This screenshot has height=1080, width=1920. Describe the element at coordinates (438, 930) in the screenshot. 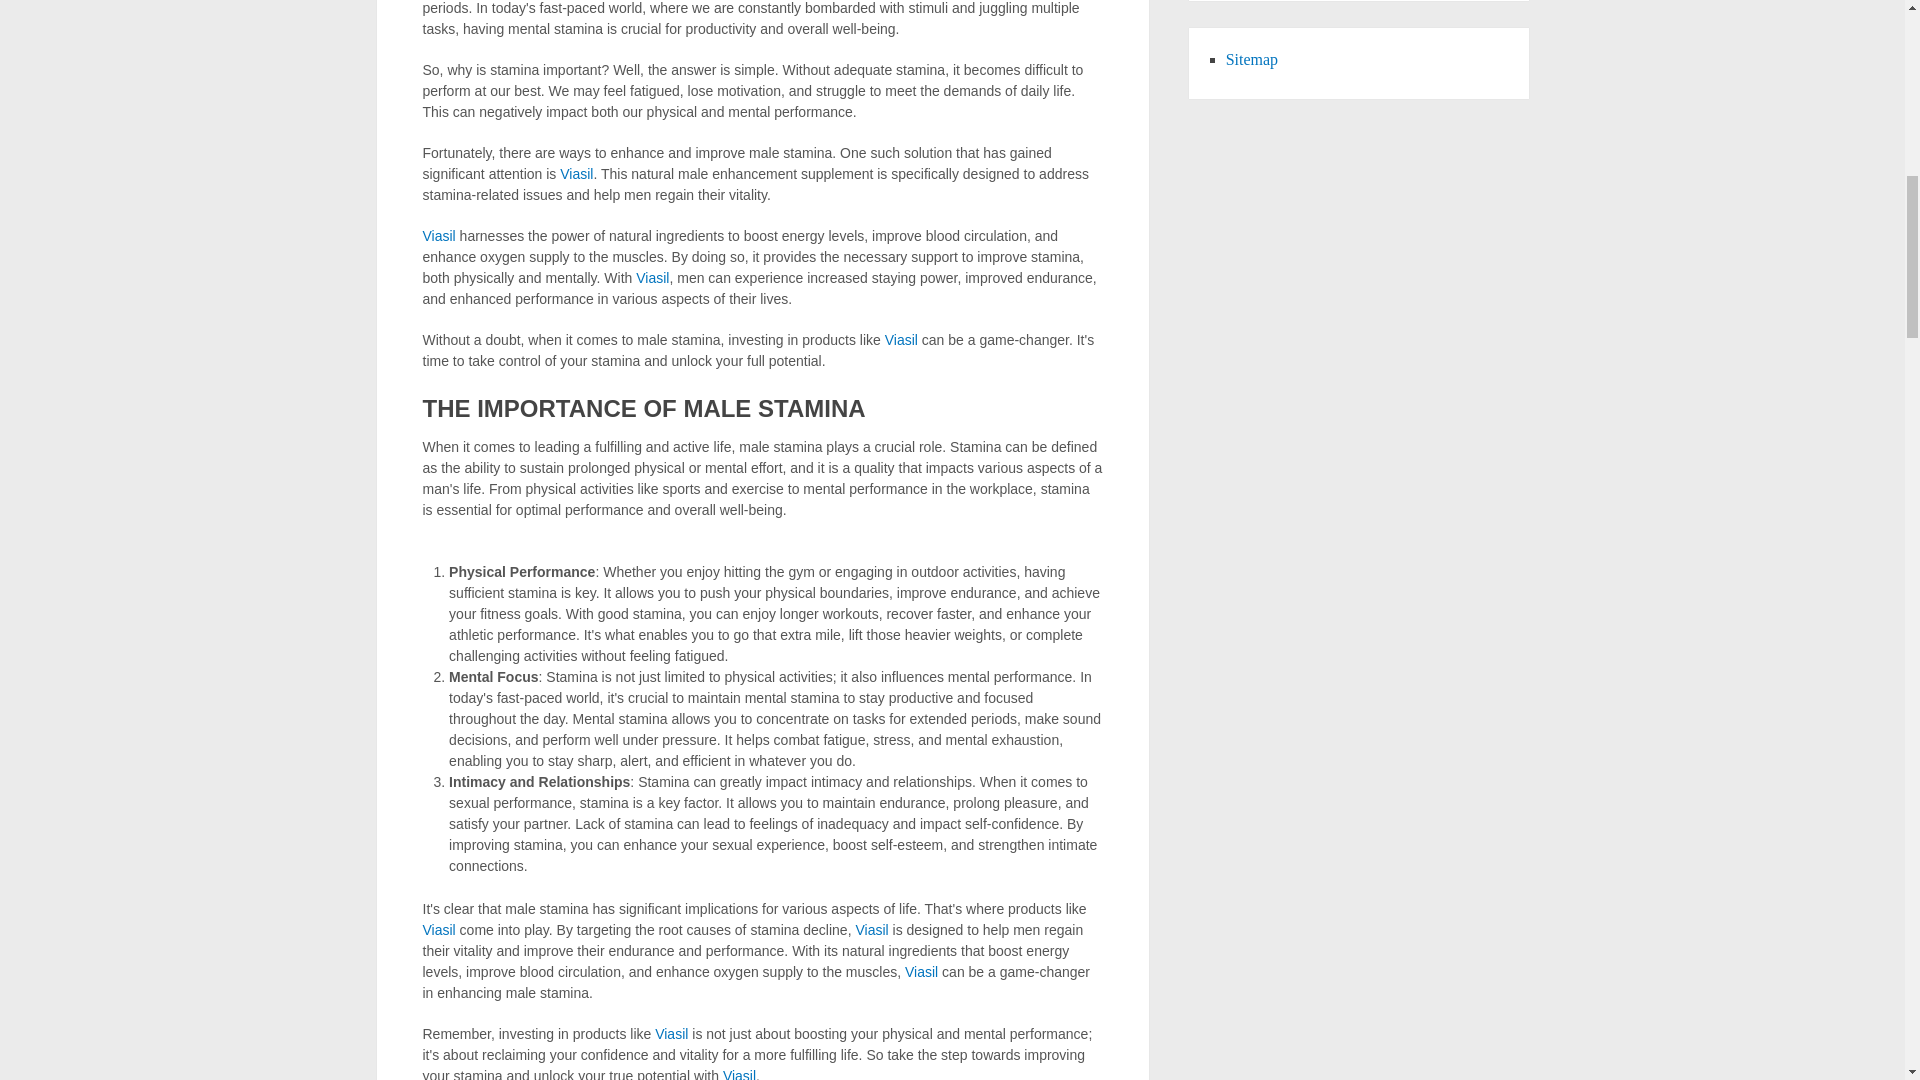

I see `Viasil` at that location.